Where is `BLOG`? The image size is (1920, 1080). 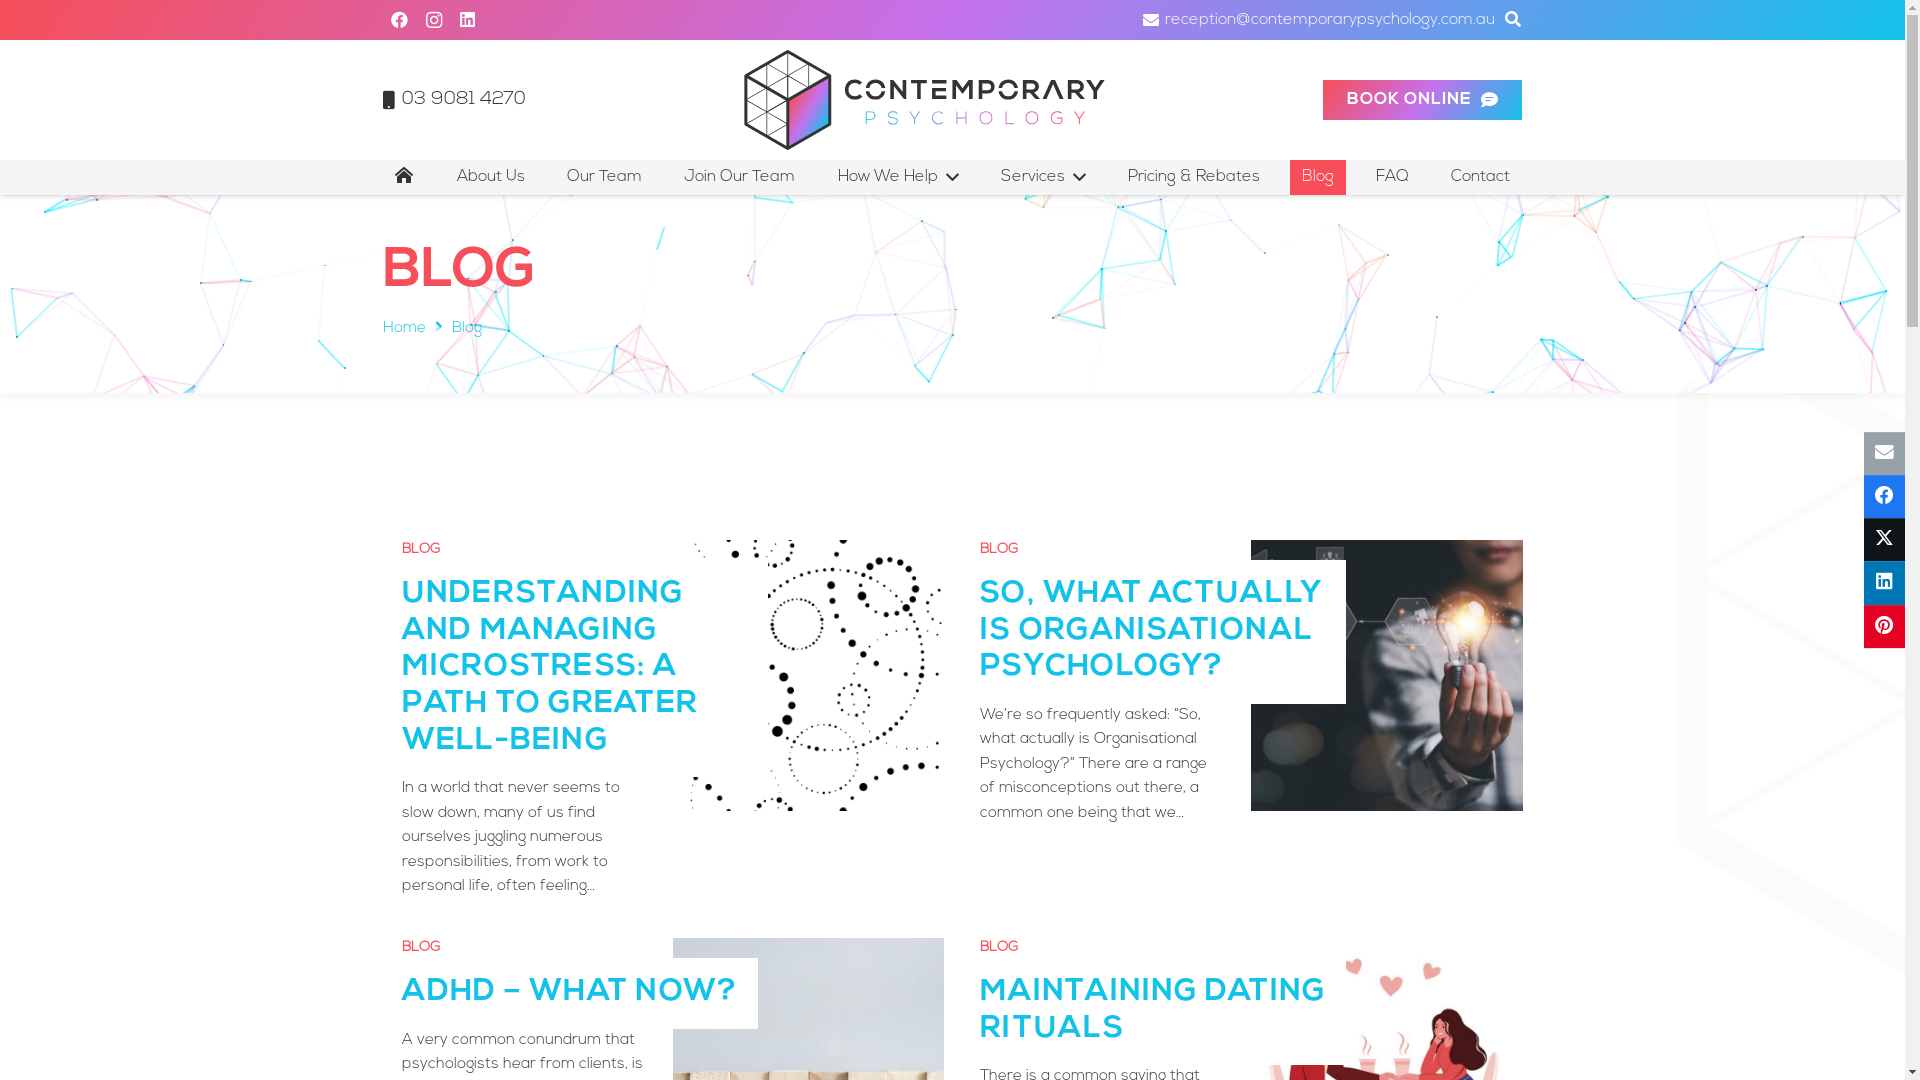
BLOG is located at coordinates (998, 550).